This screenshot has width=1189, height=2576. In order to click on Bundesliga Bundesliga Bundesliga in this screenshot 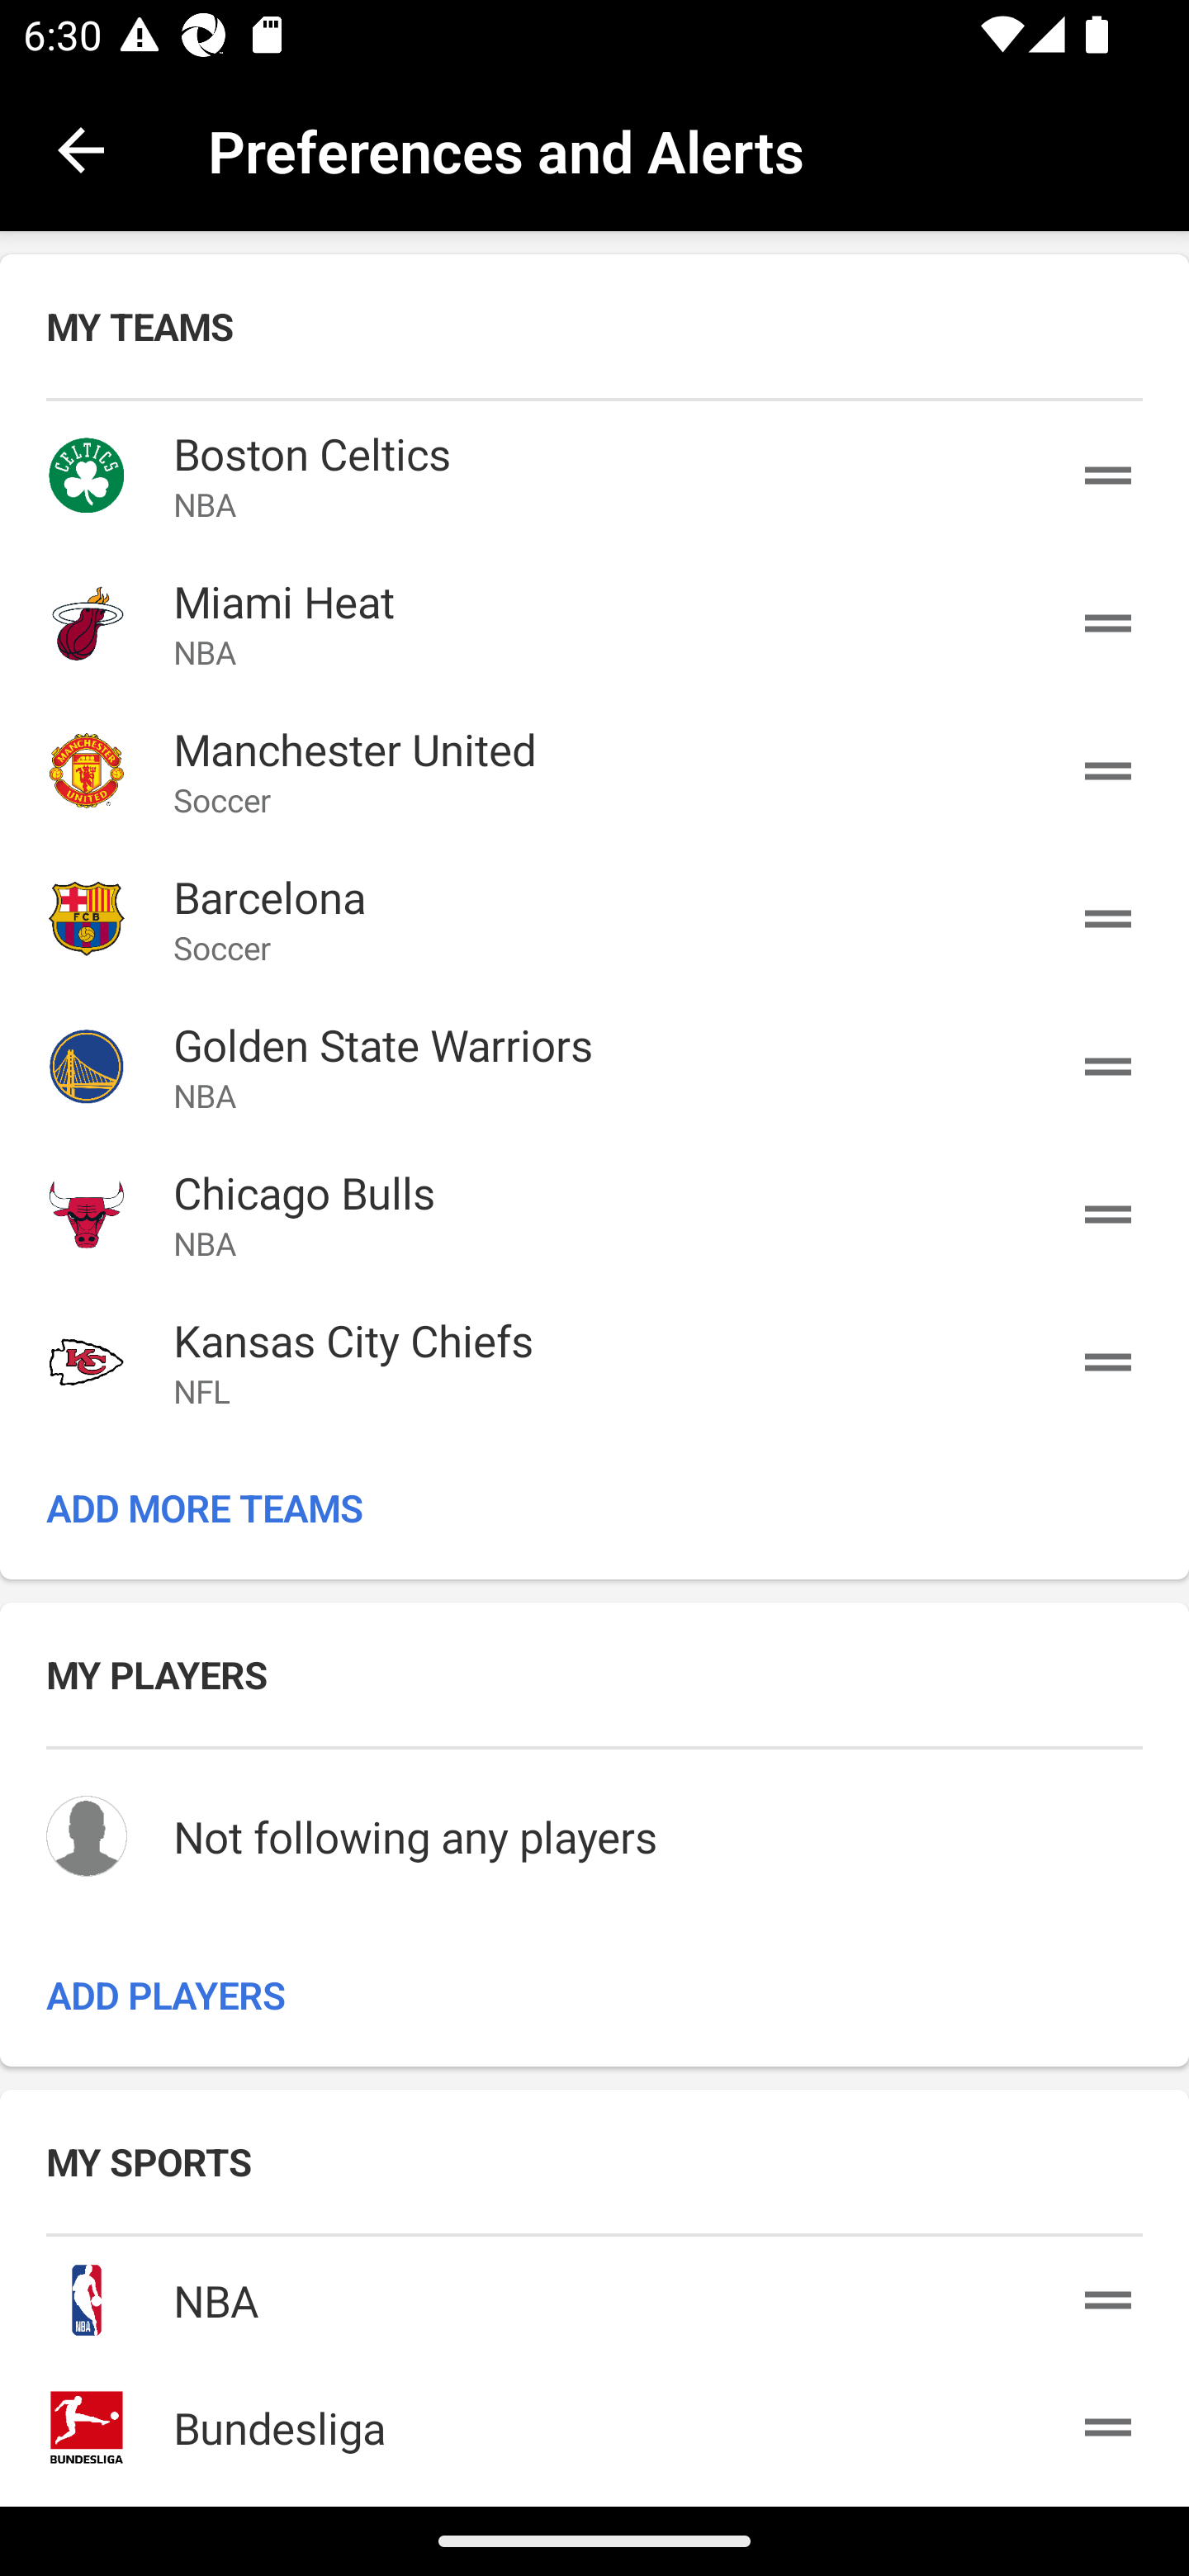, I will do `click(594, 2421)`.